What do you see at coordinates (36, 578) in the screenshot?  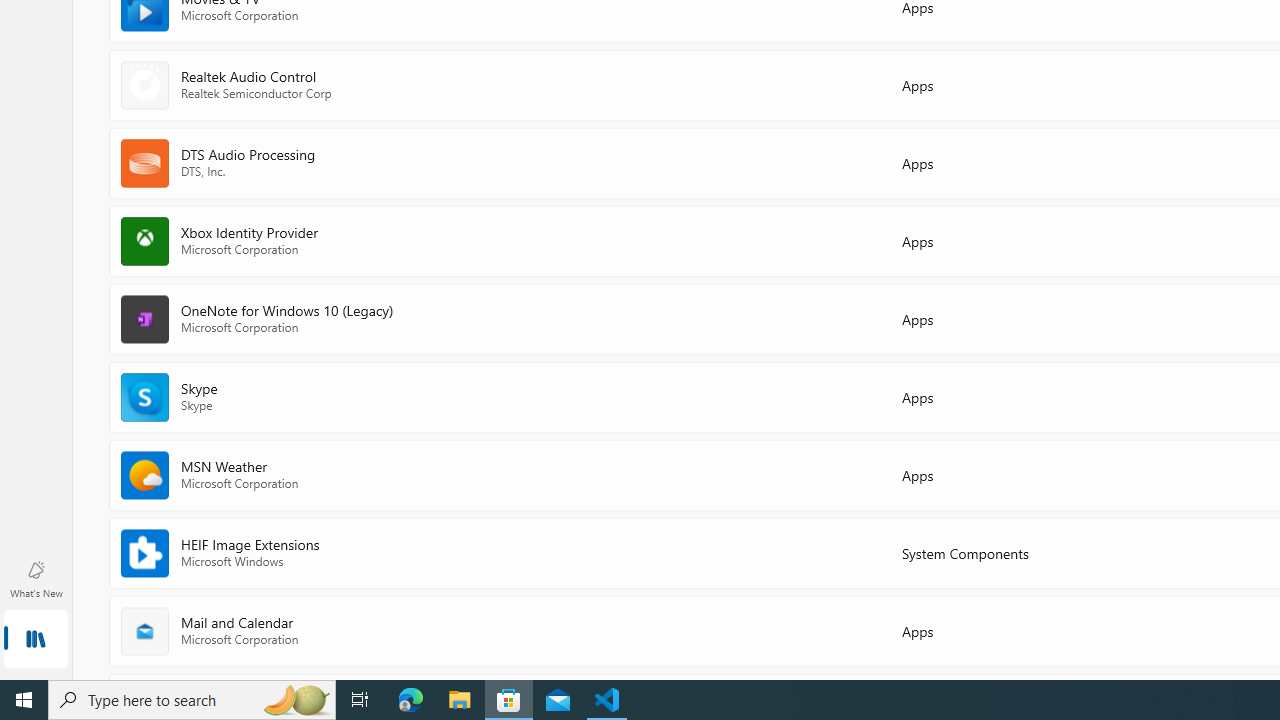 I see `What's New` at bounding box center [36, 578].